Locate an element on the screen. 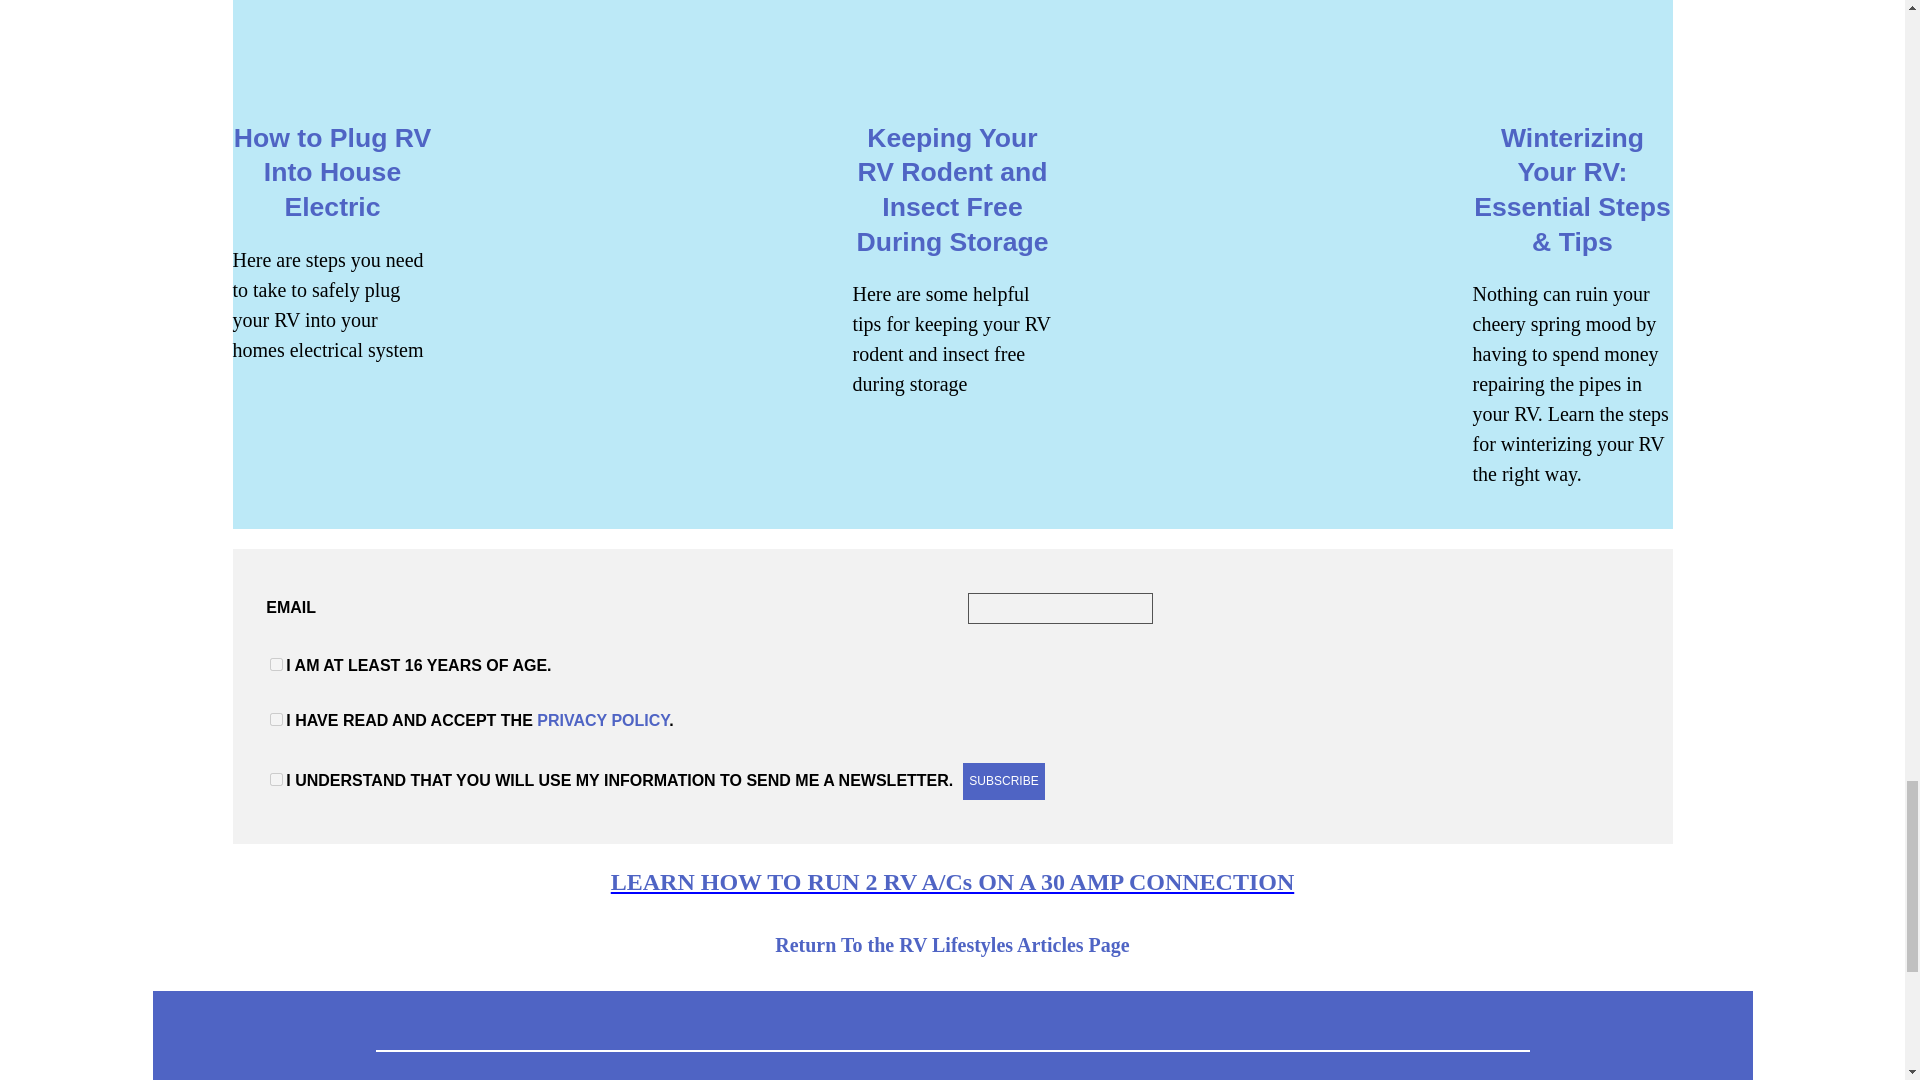  on is located at coordinates (276, 664).